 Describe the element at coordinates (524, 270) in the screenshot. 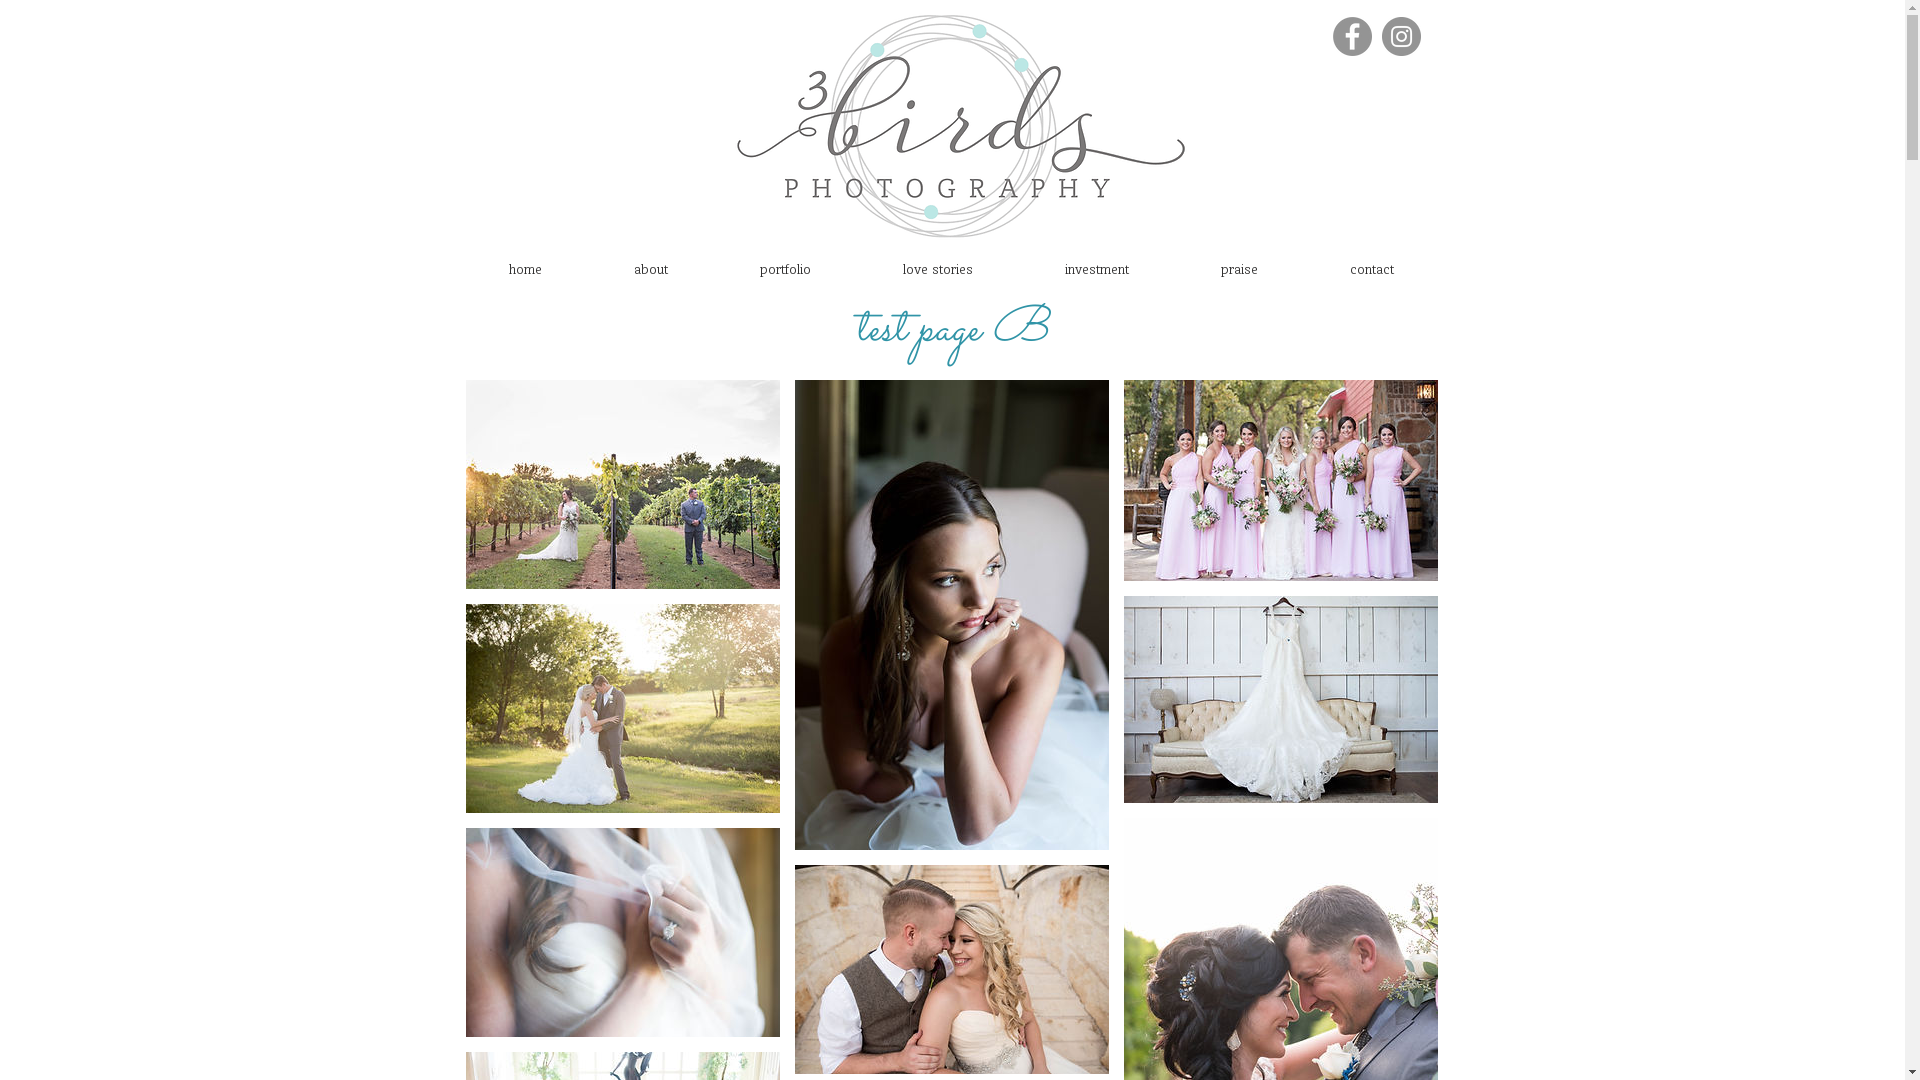

I see `home` at that location.